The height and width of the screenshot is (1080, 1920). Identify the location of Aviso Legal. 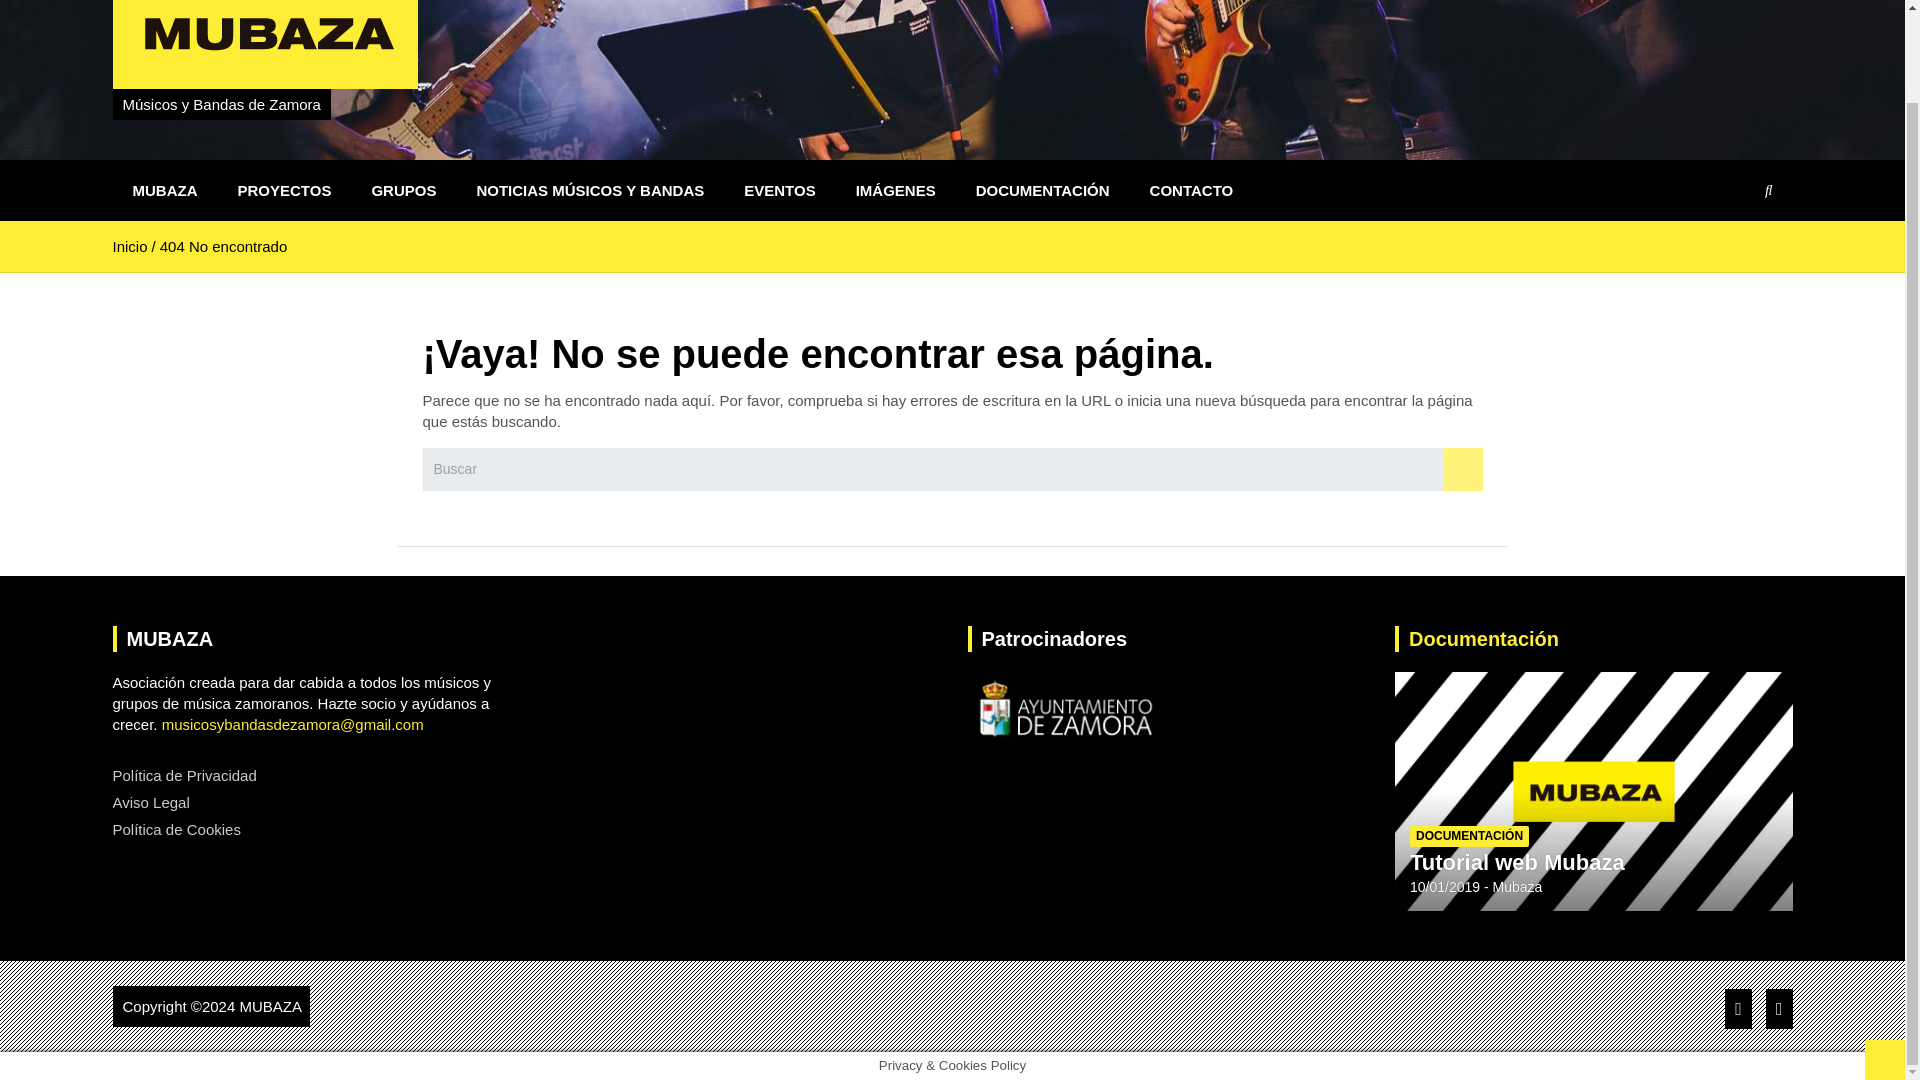
(150, 802).